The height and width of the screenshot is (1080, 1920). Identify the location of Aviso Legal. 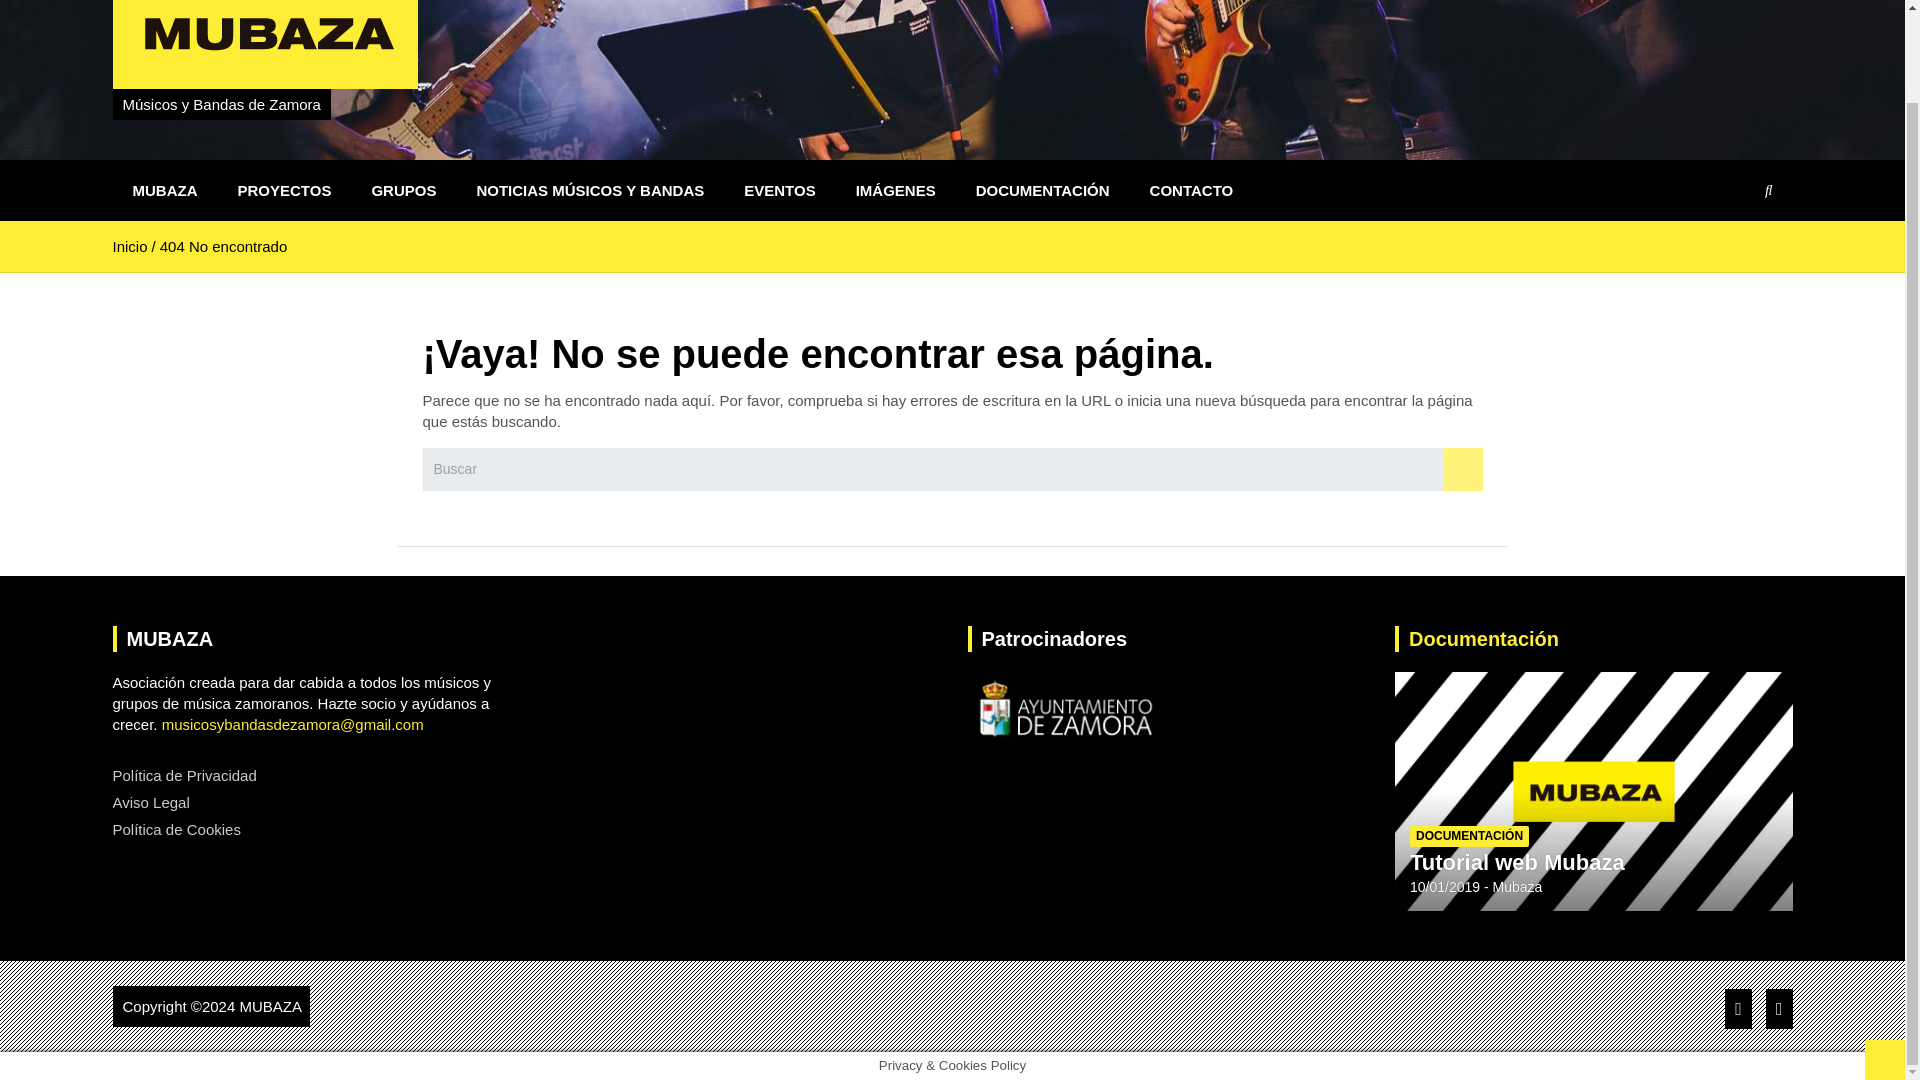
(150, 802).